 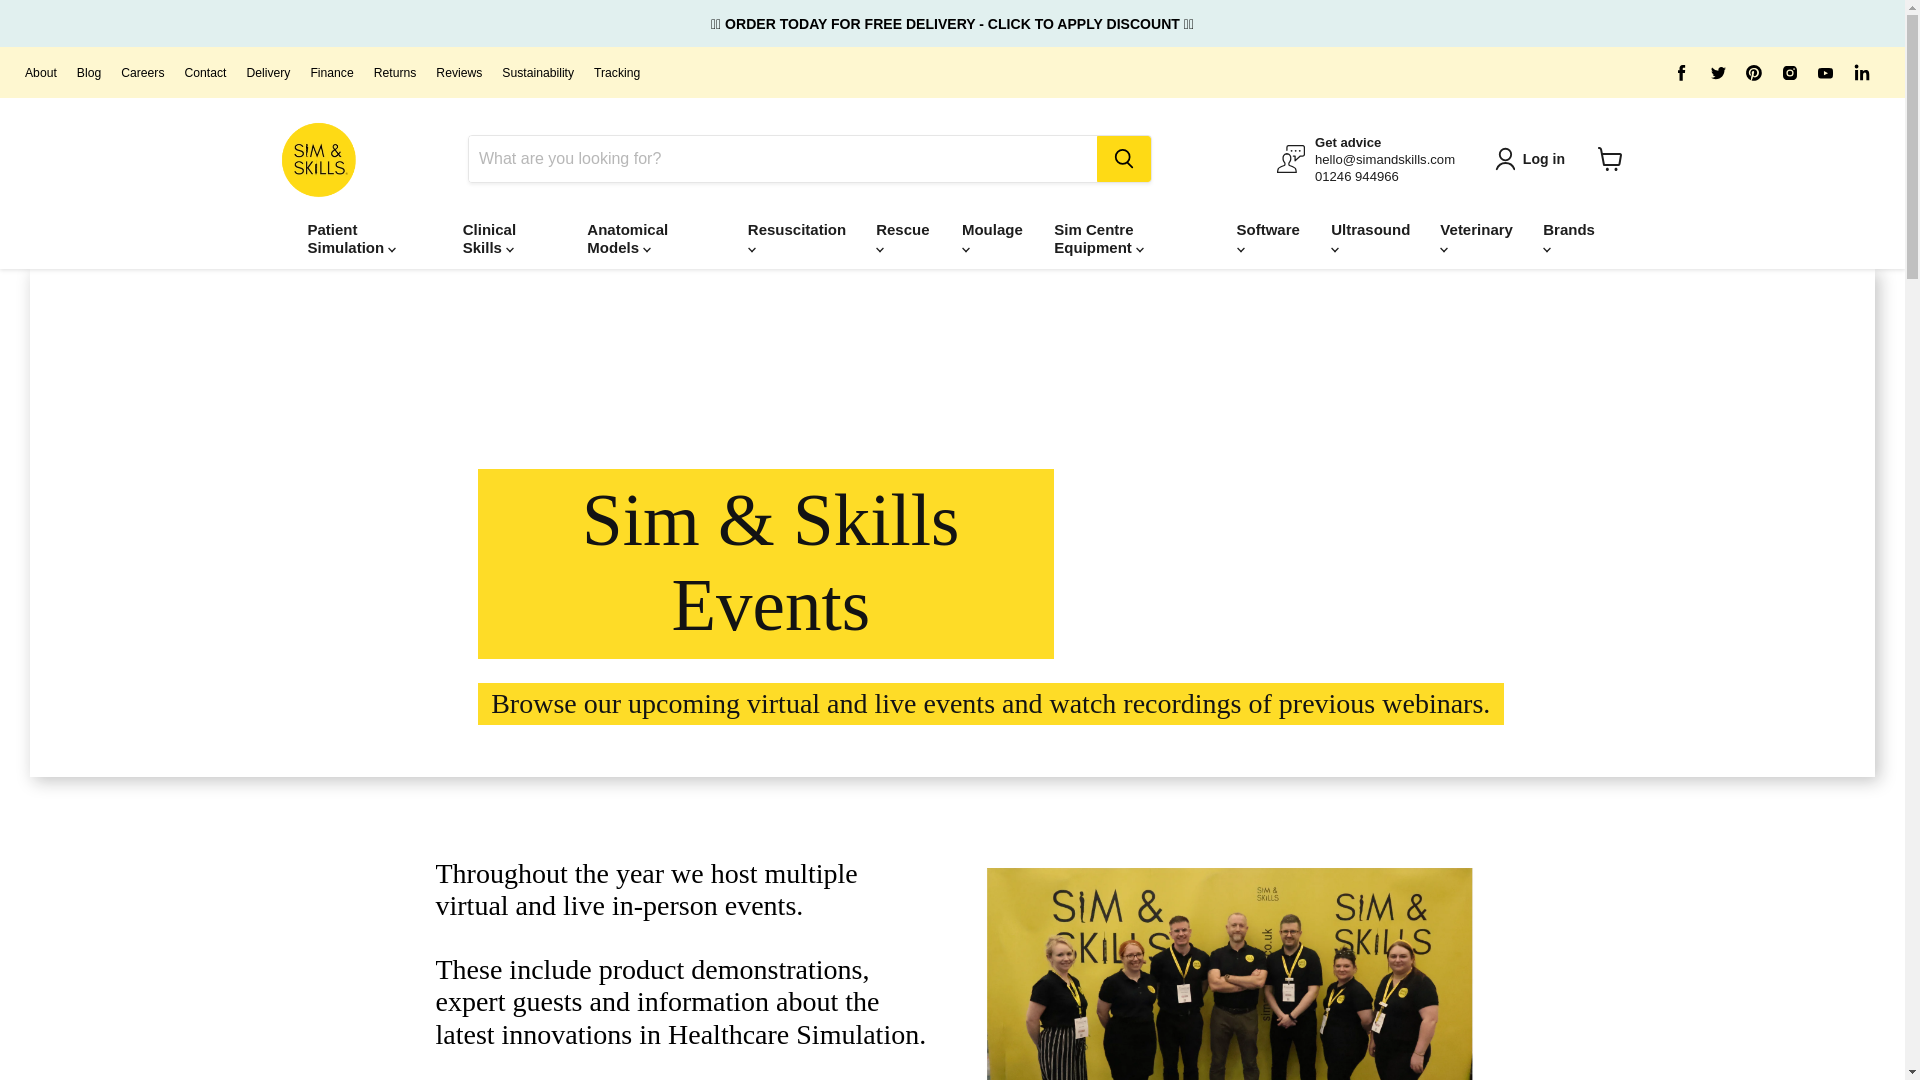 I want to click on Find us on Instagram, so click(x=1790, y=73).